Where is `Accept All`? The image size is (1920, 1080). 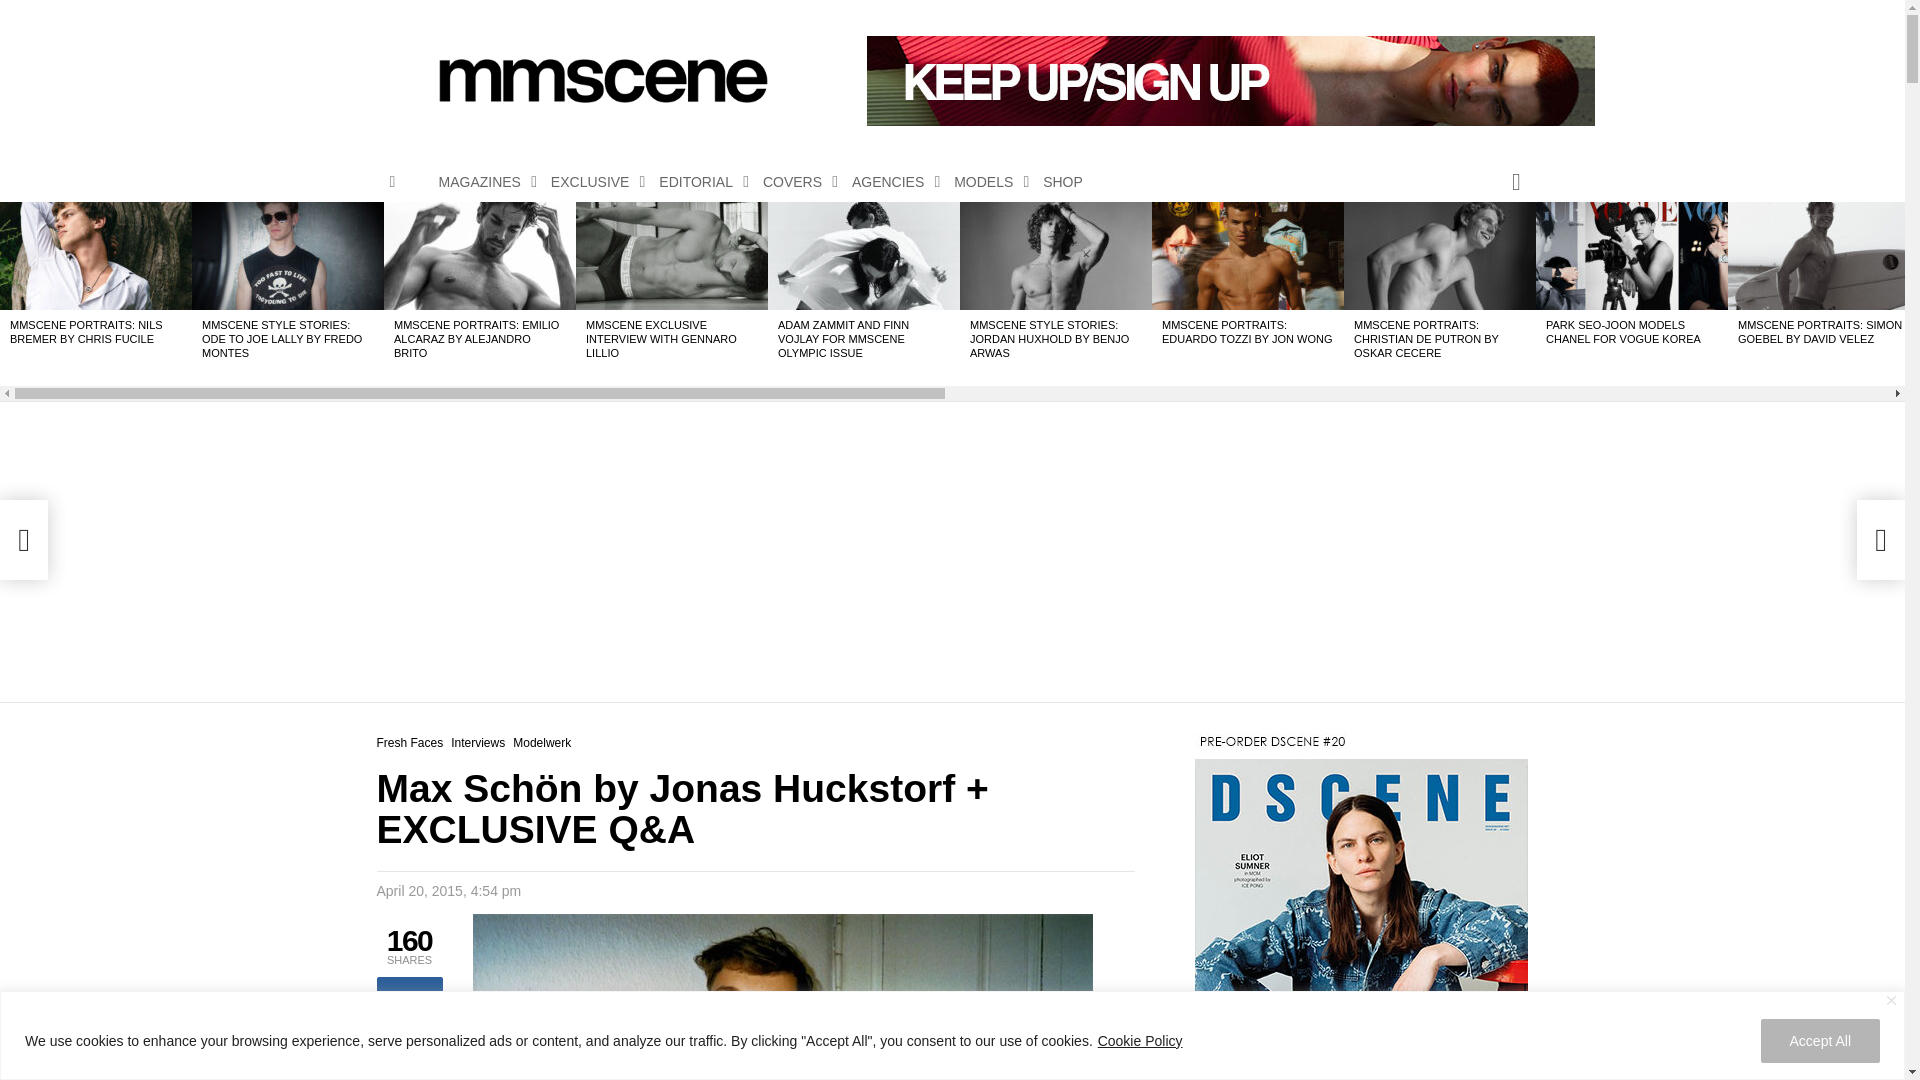
Accept All is located at coordinates (1820, 1040).